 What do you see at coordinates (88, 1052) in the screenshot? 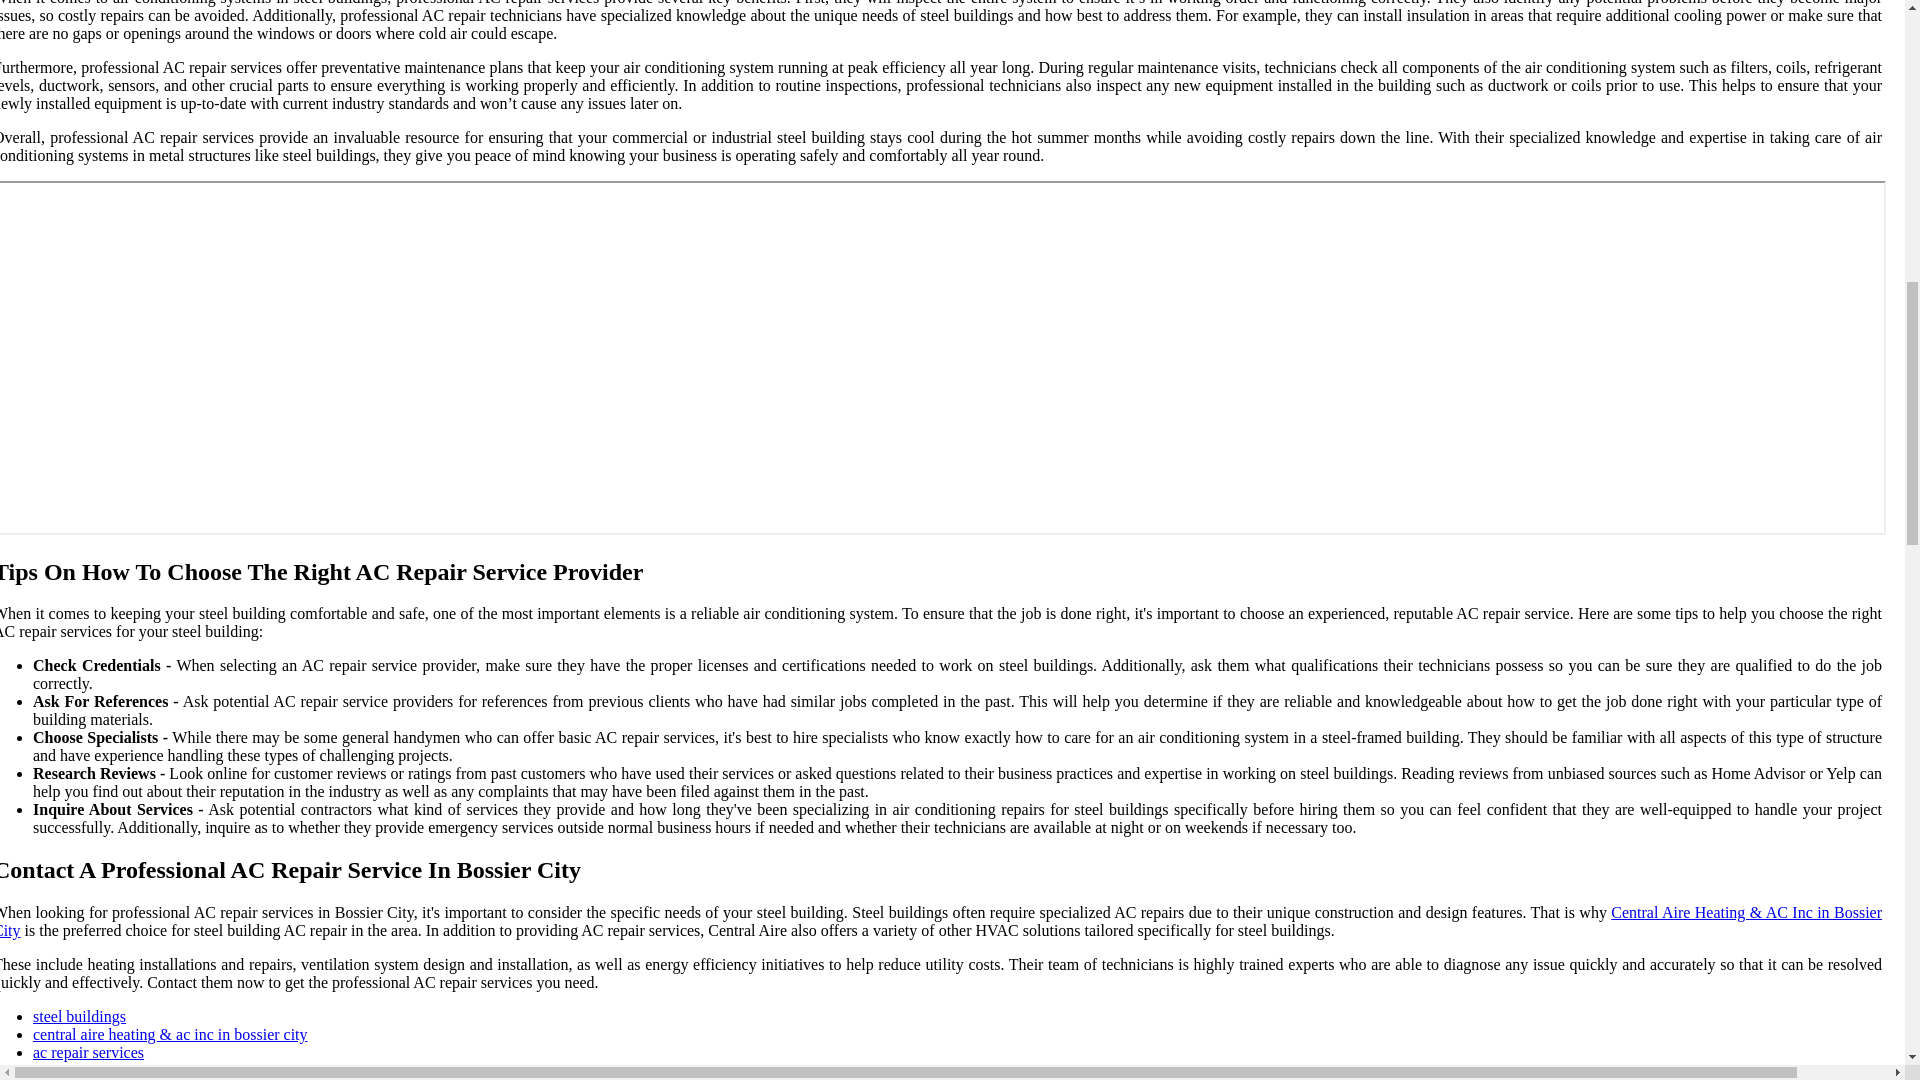
I see `ac repair services` at bounding box center [88, 1052].